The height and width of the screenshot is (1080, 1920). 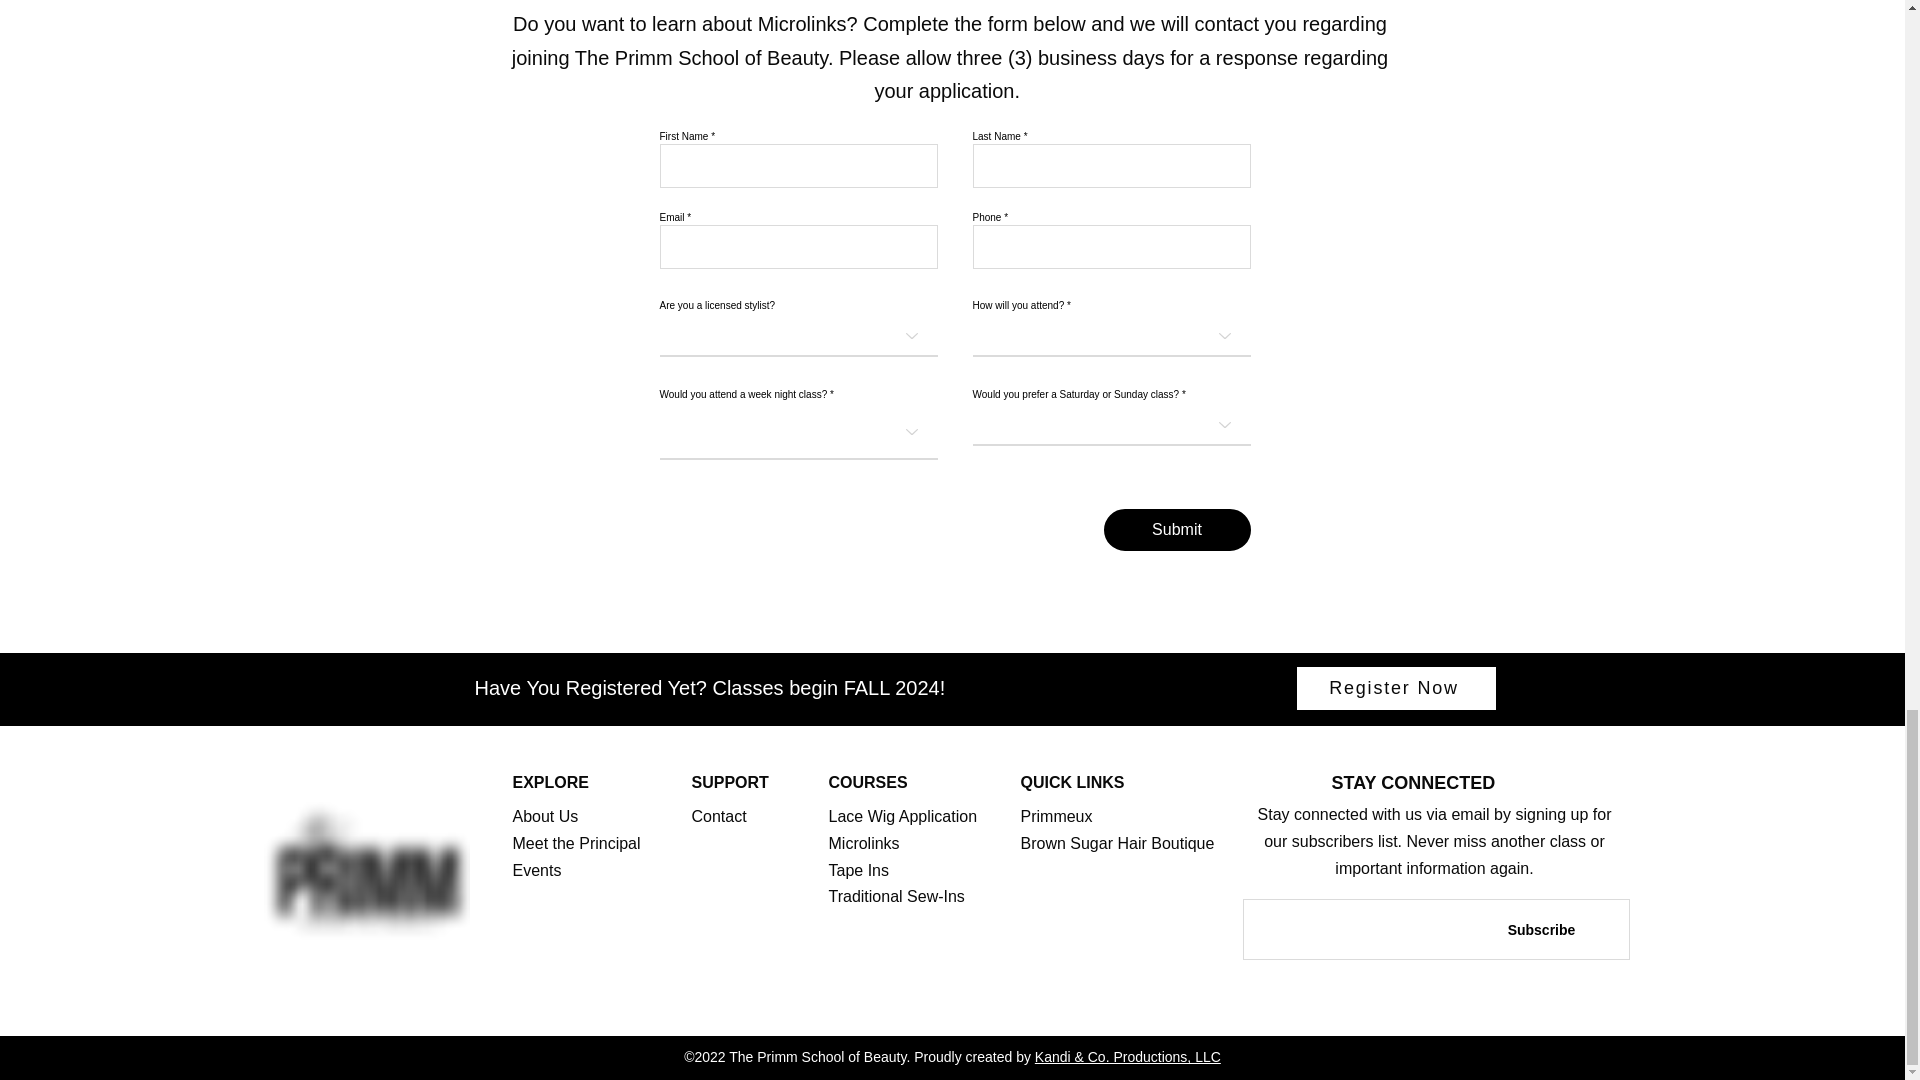 I want to click on Traditional Sew-Ins, so click(x=895, y=896).